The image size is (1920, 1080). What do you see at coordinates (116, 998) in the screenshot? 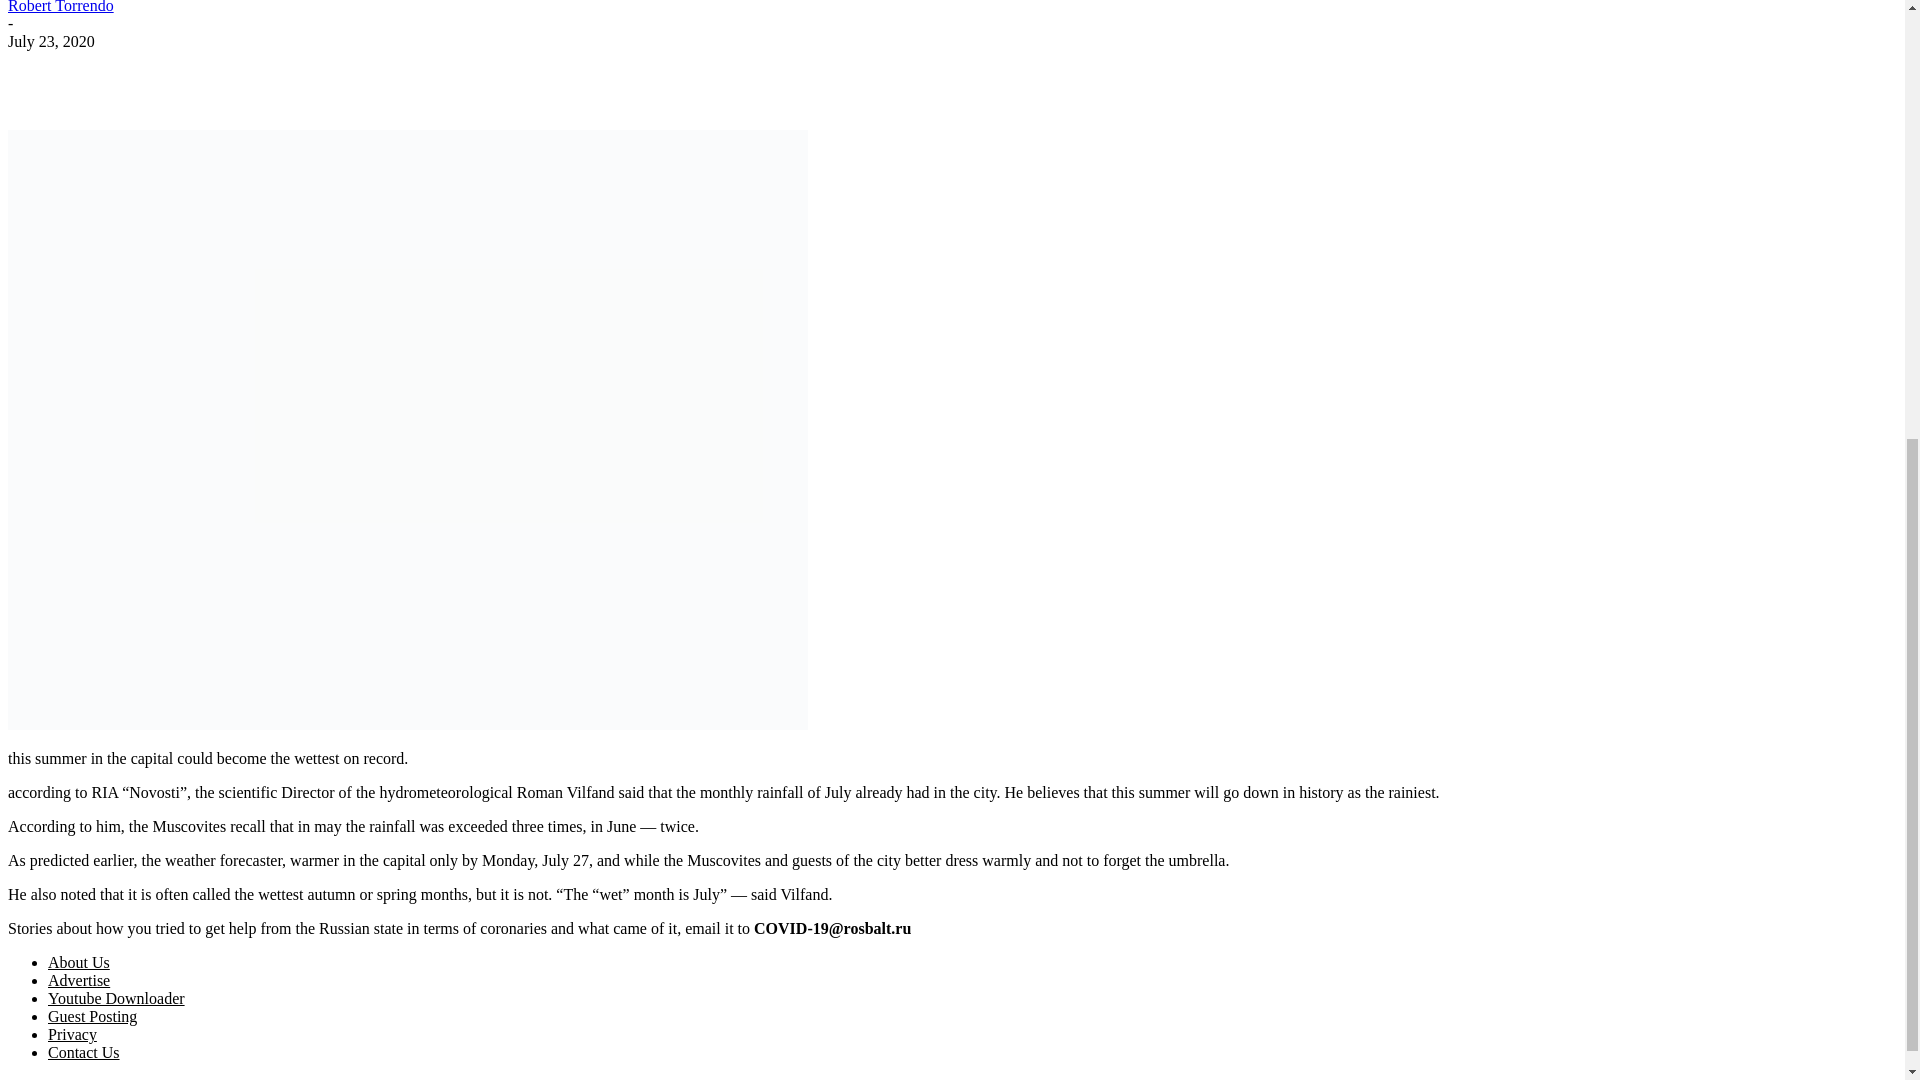
I see `Youtube Downloader` at bounding box center [116, 998].